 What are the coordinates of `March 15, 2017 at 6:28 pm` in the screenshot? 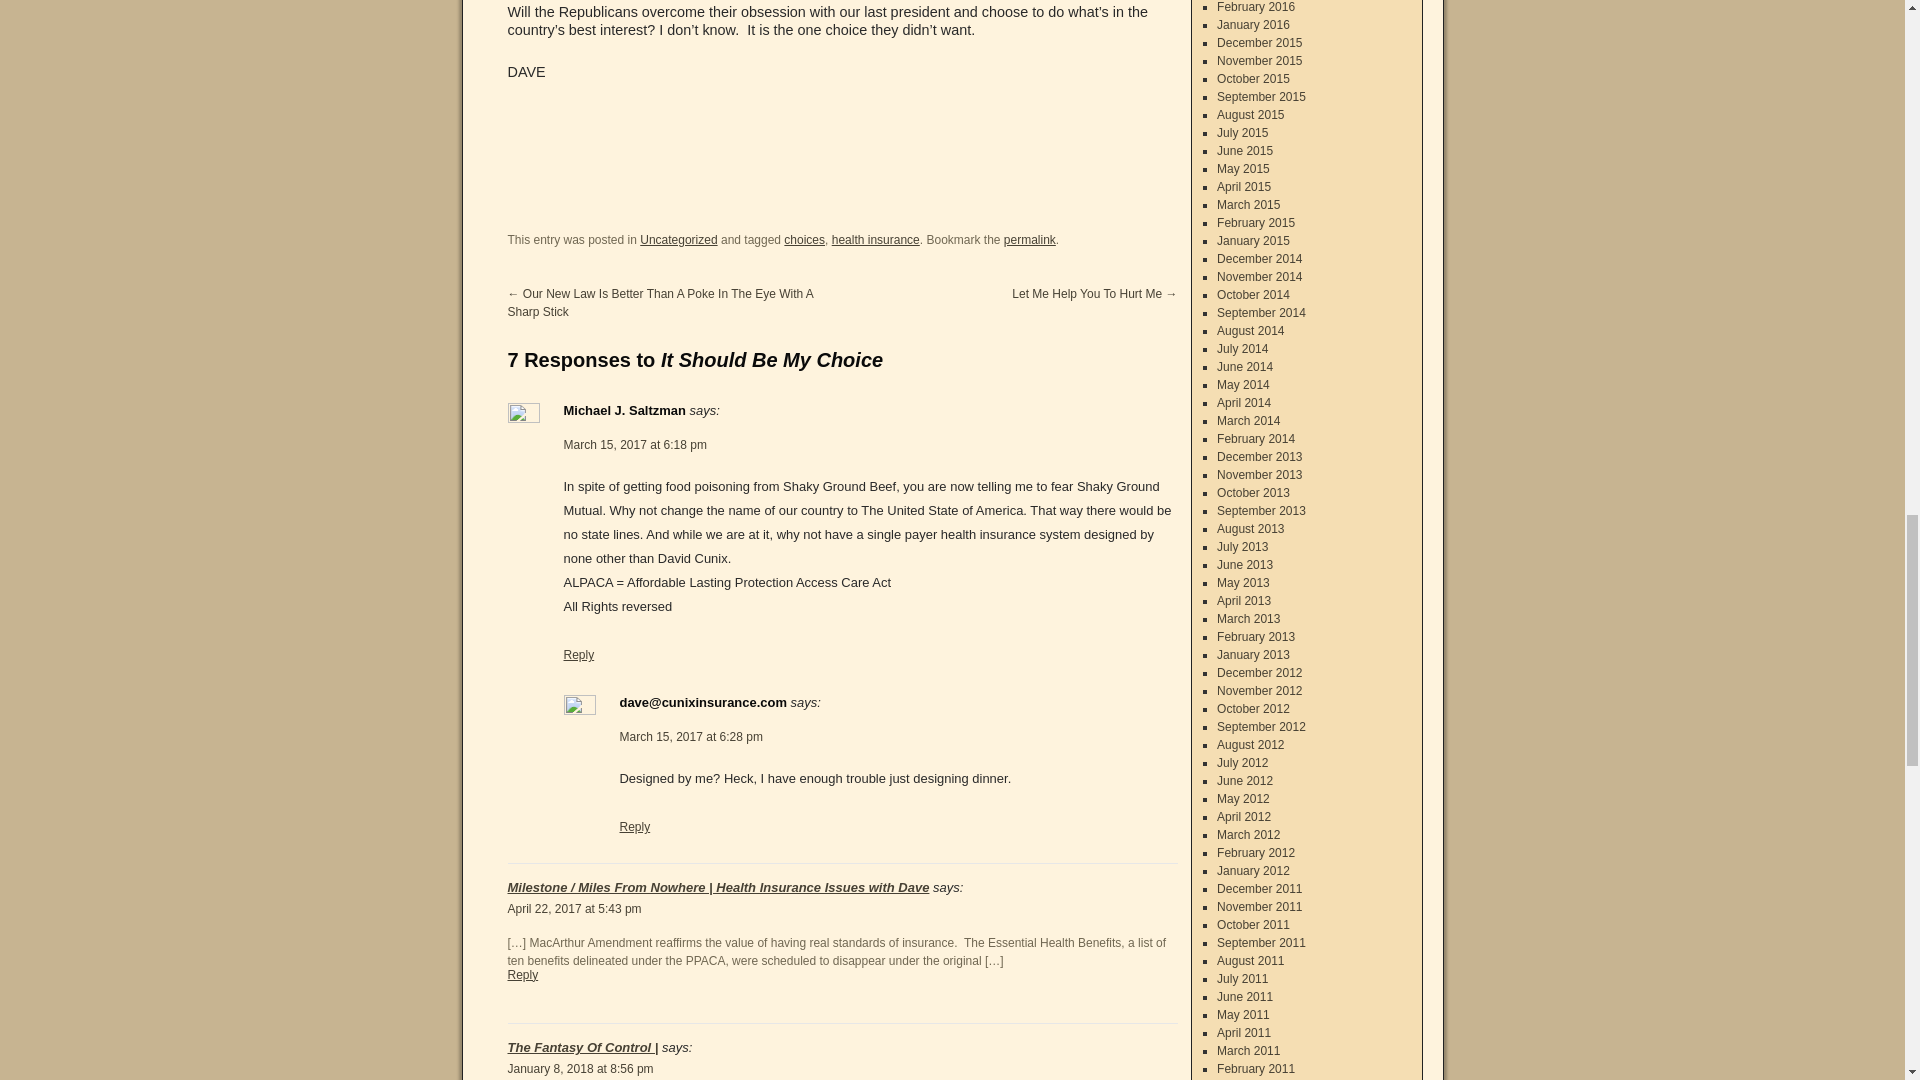 It's located at (691, 737).